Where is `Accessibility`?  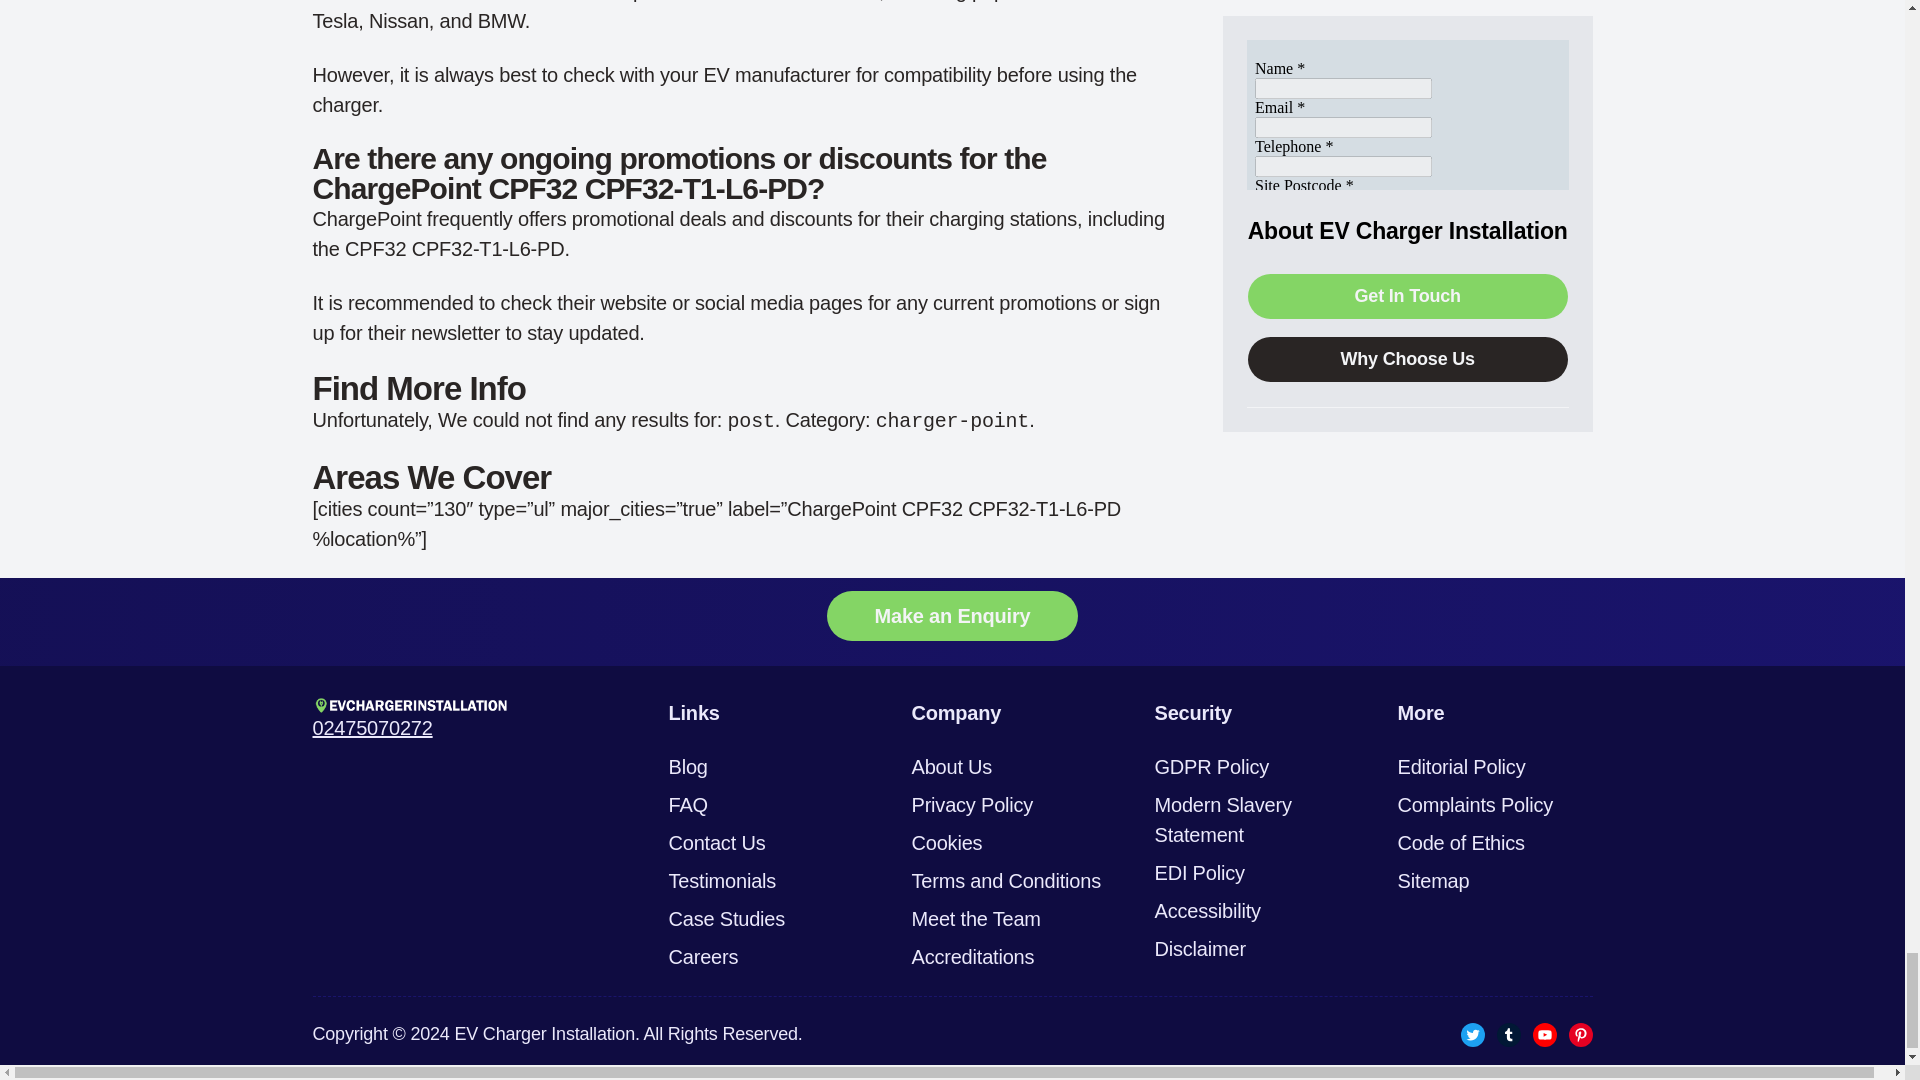 Accessibility is located at coordinates (1206, 910).